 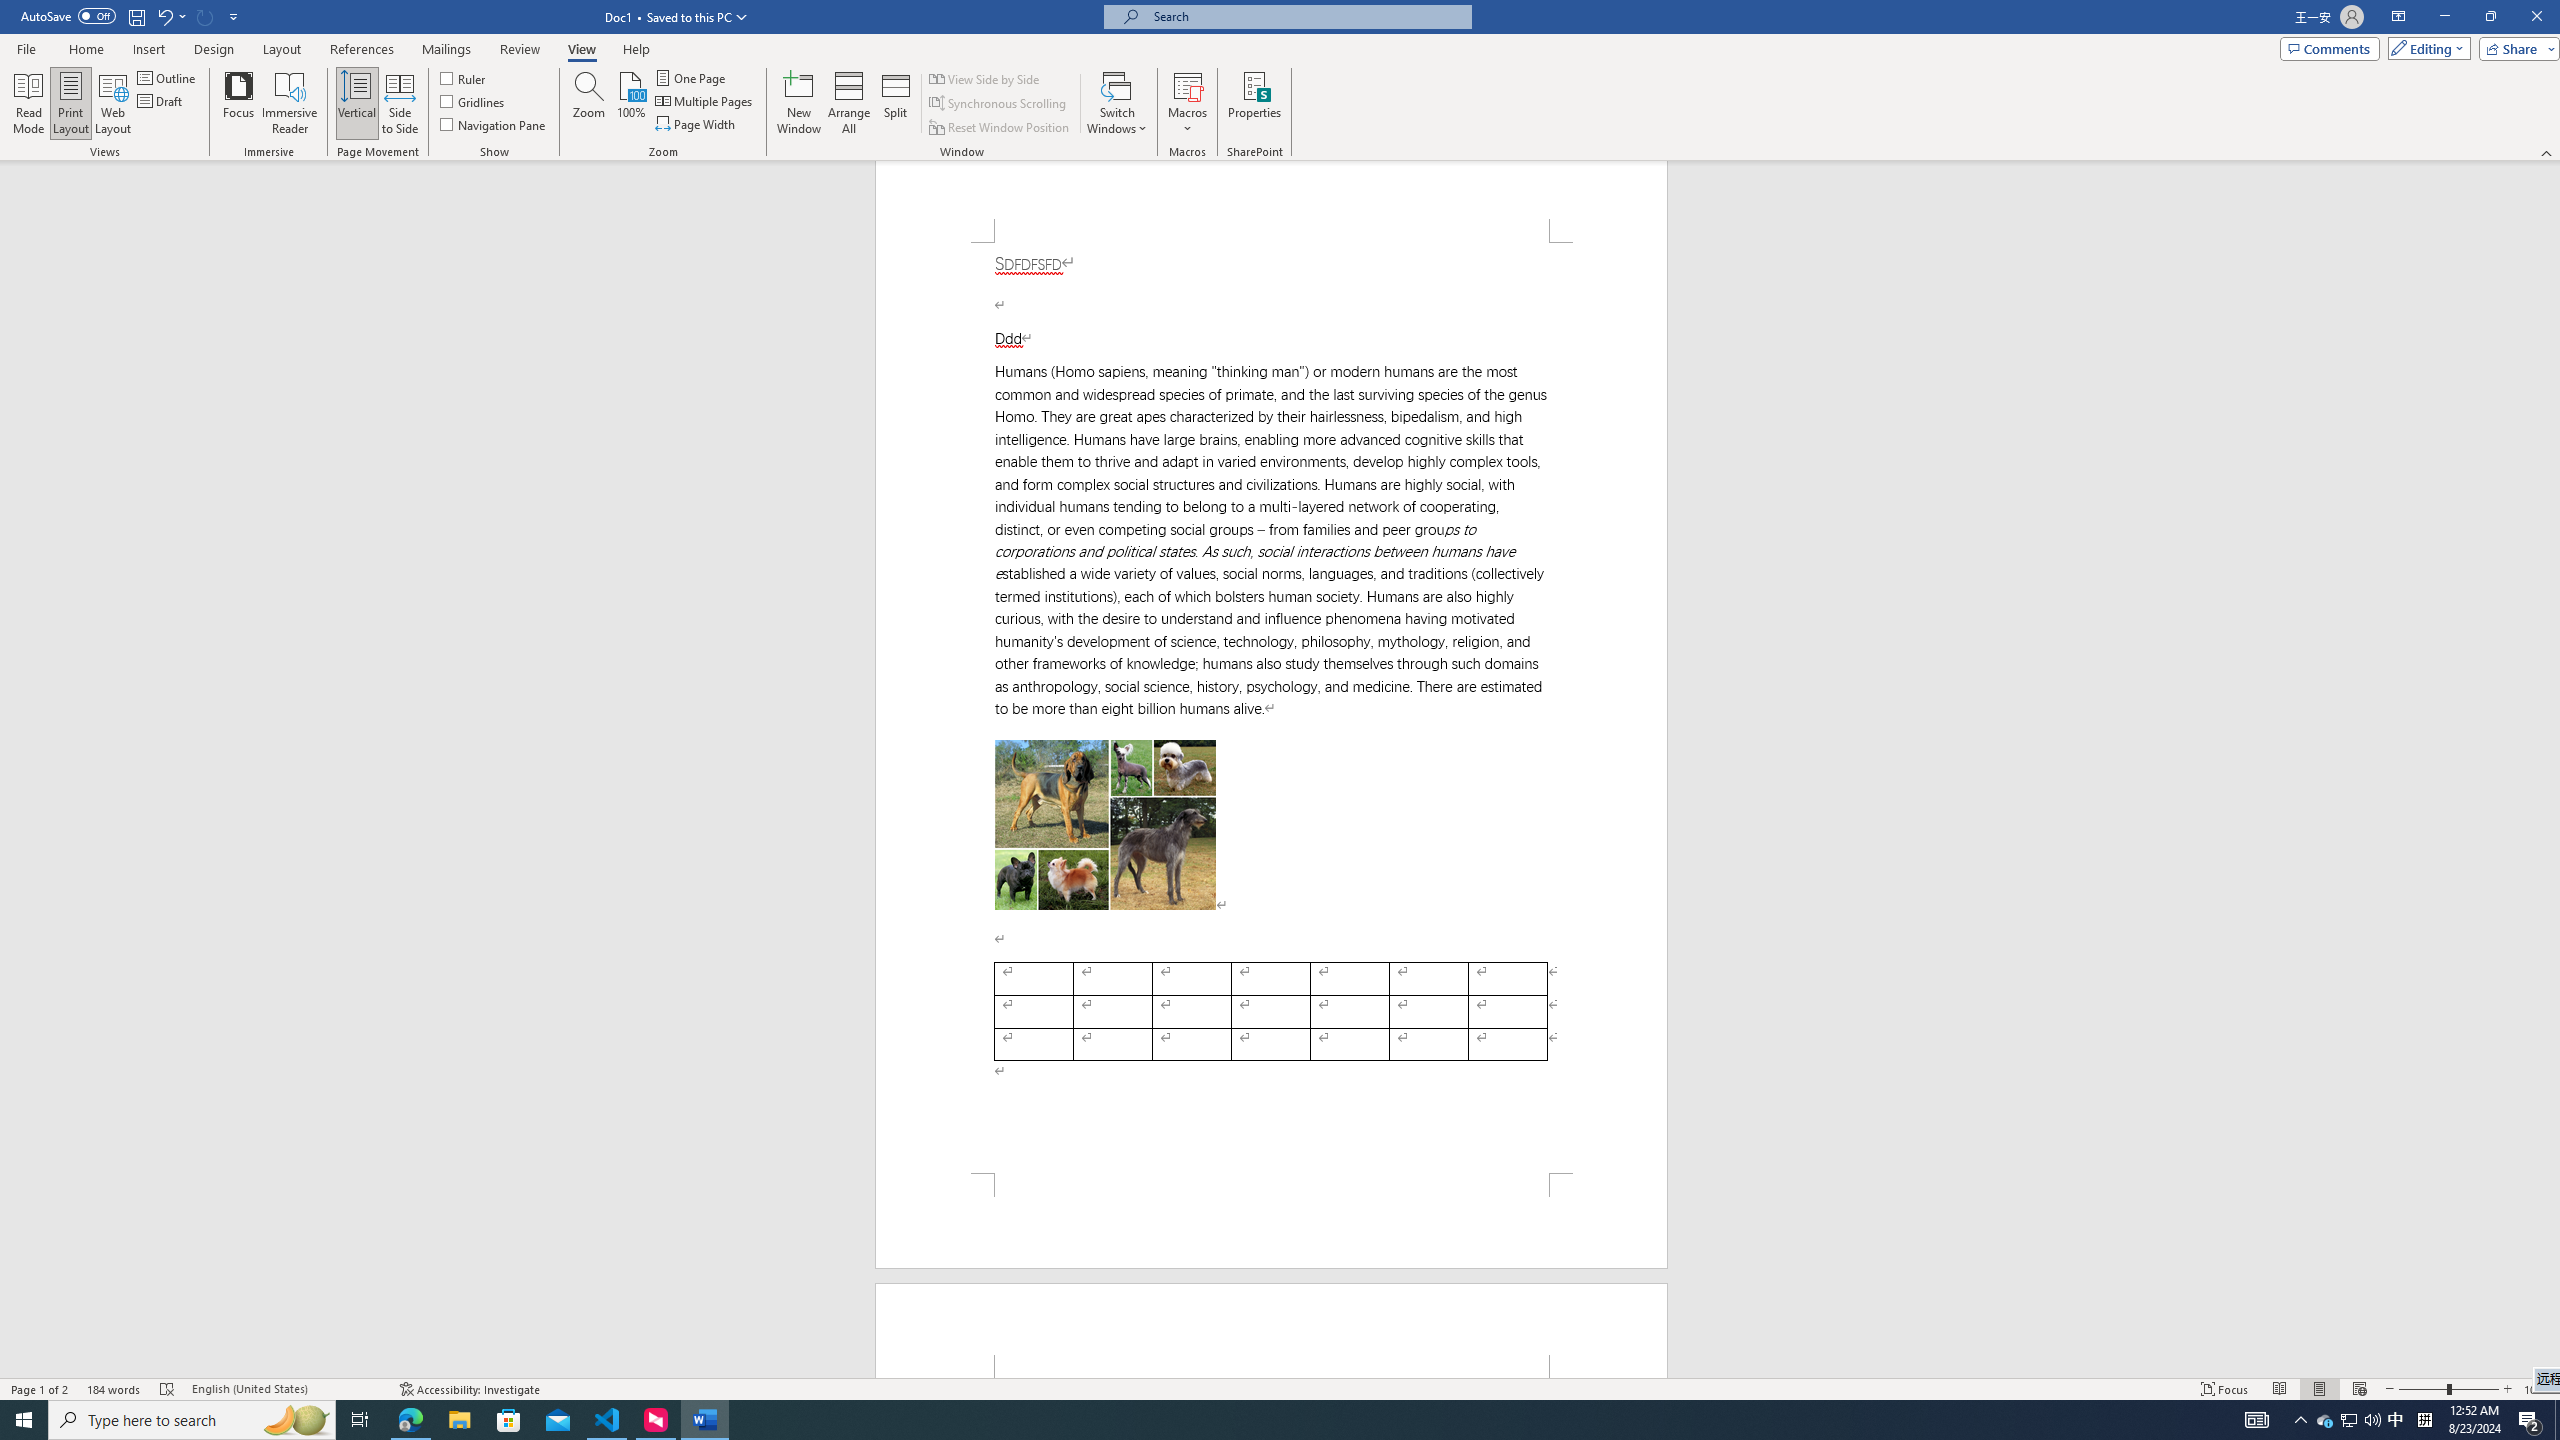 I want to click on View Macros, so click(x=1187, y=85).